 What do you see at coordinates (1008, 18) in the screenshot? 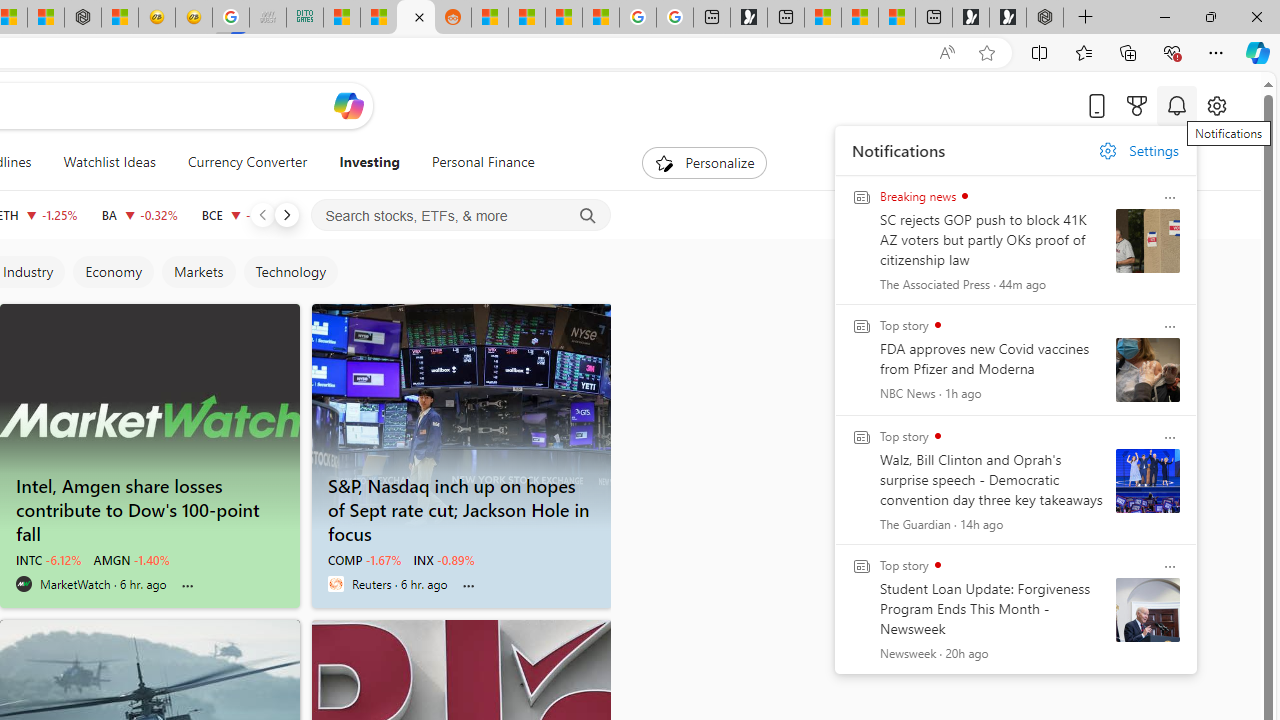
I see `Play Free Online Games | Games from Microsoft Start` at bounding box center [1008, 18].